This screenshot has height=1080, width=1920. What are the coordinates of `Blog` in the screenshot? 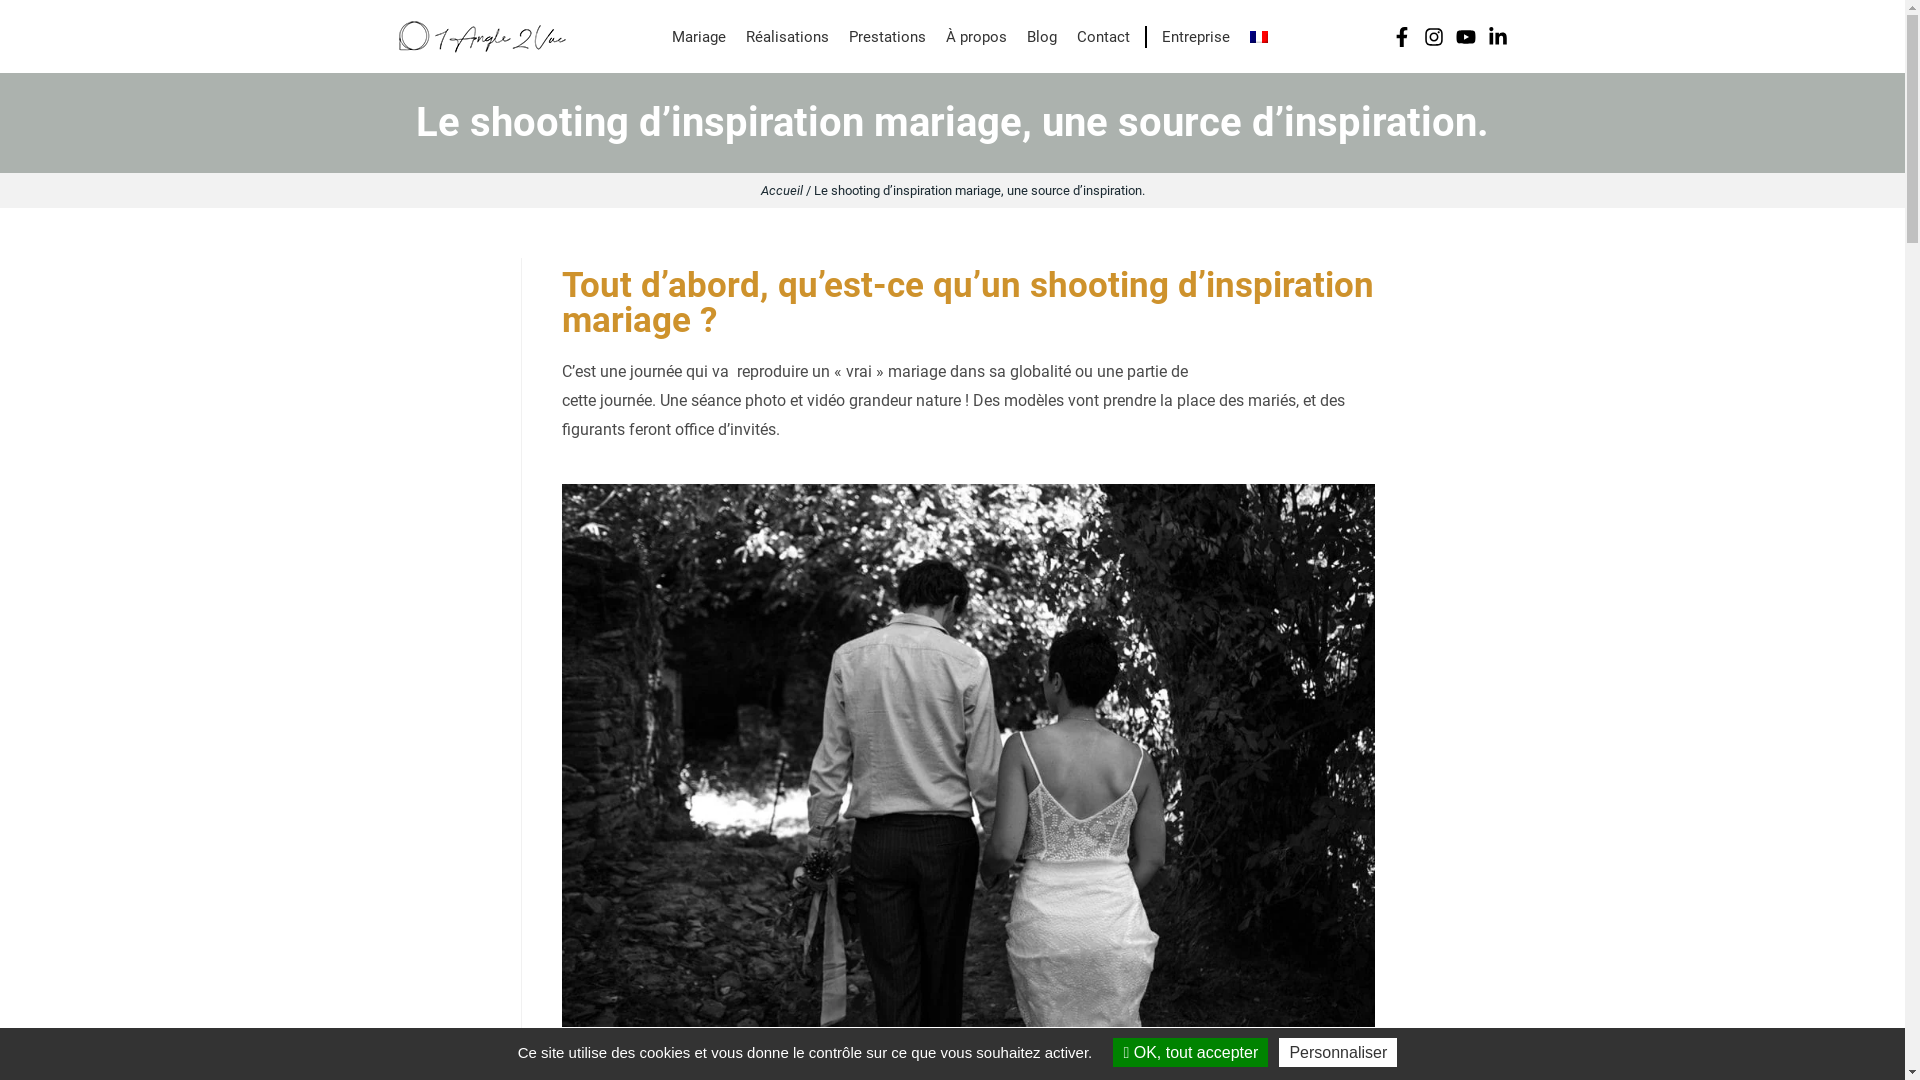 It's located at (1042, 37).